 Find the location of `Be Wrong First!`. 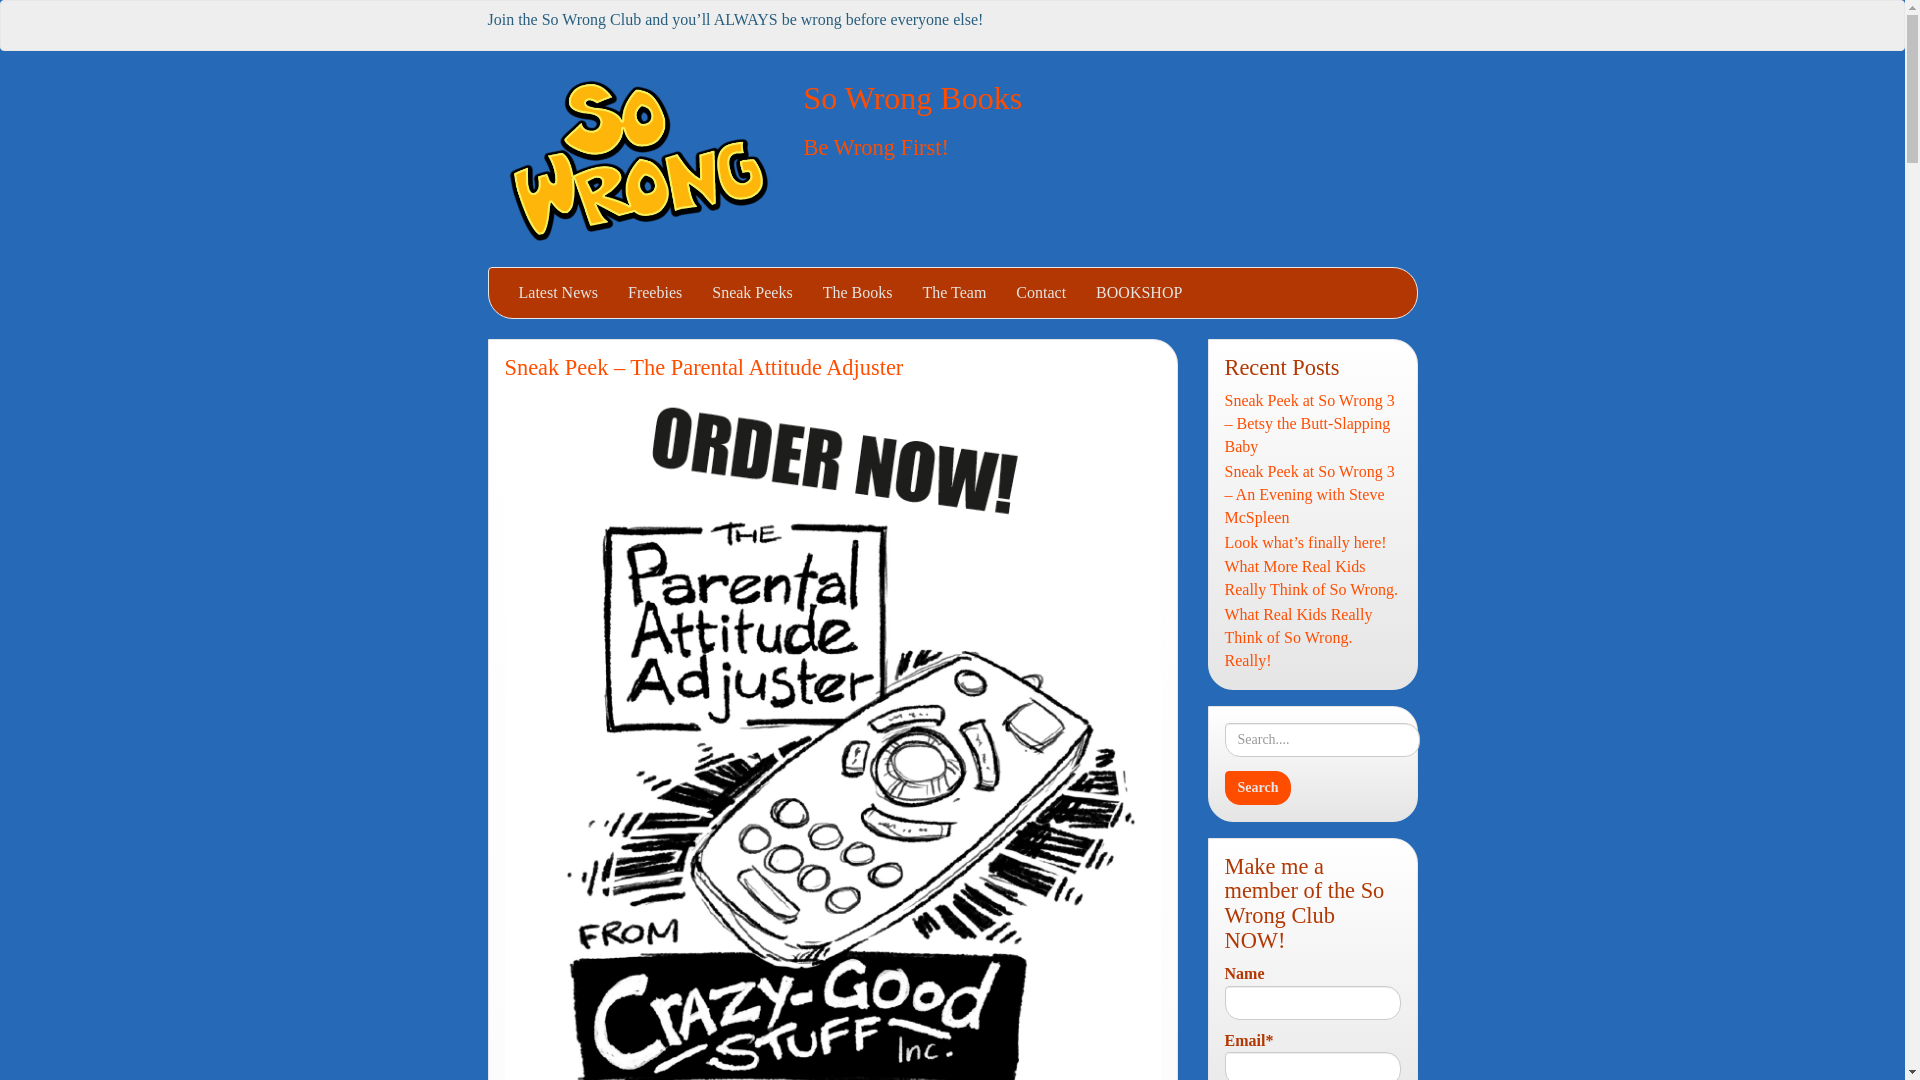

Be Wrong First! is located at coordinates (876, 147).